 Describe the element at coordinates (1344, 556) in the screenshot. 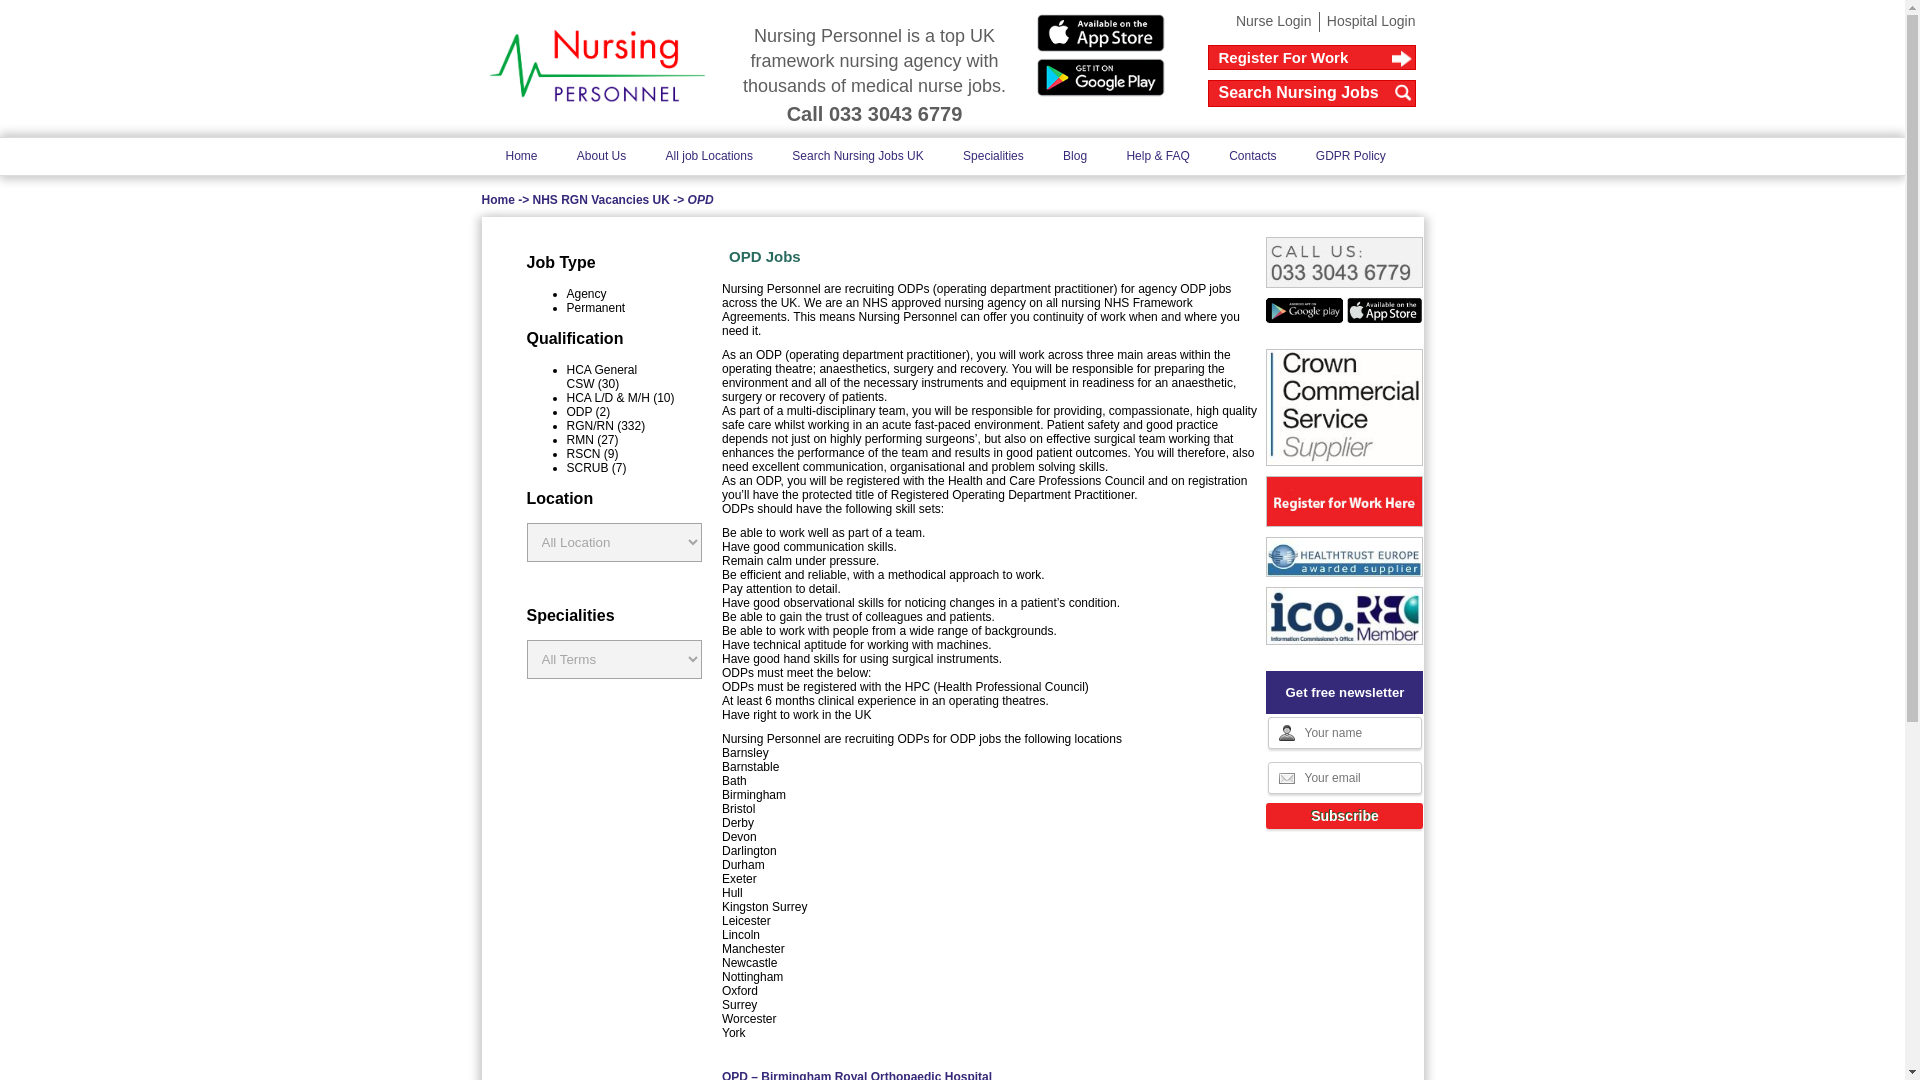

I see `ISO 9001 Certification for Medical Professional Personnel` at that location.